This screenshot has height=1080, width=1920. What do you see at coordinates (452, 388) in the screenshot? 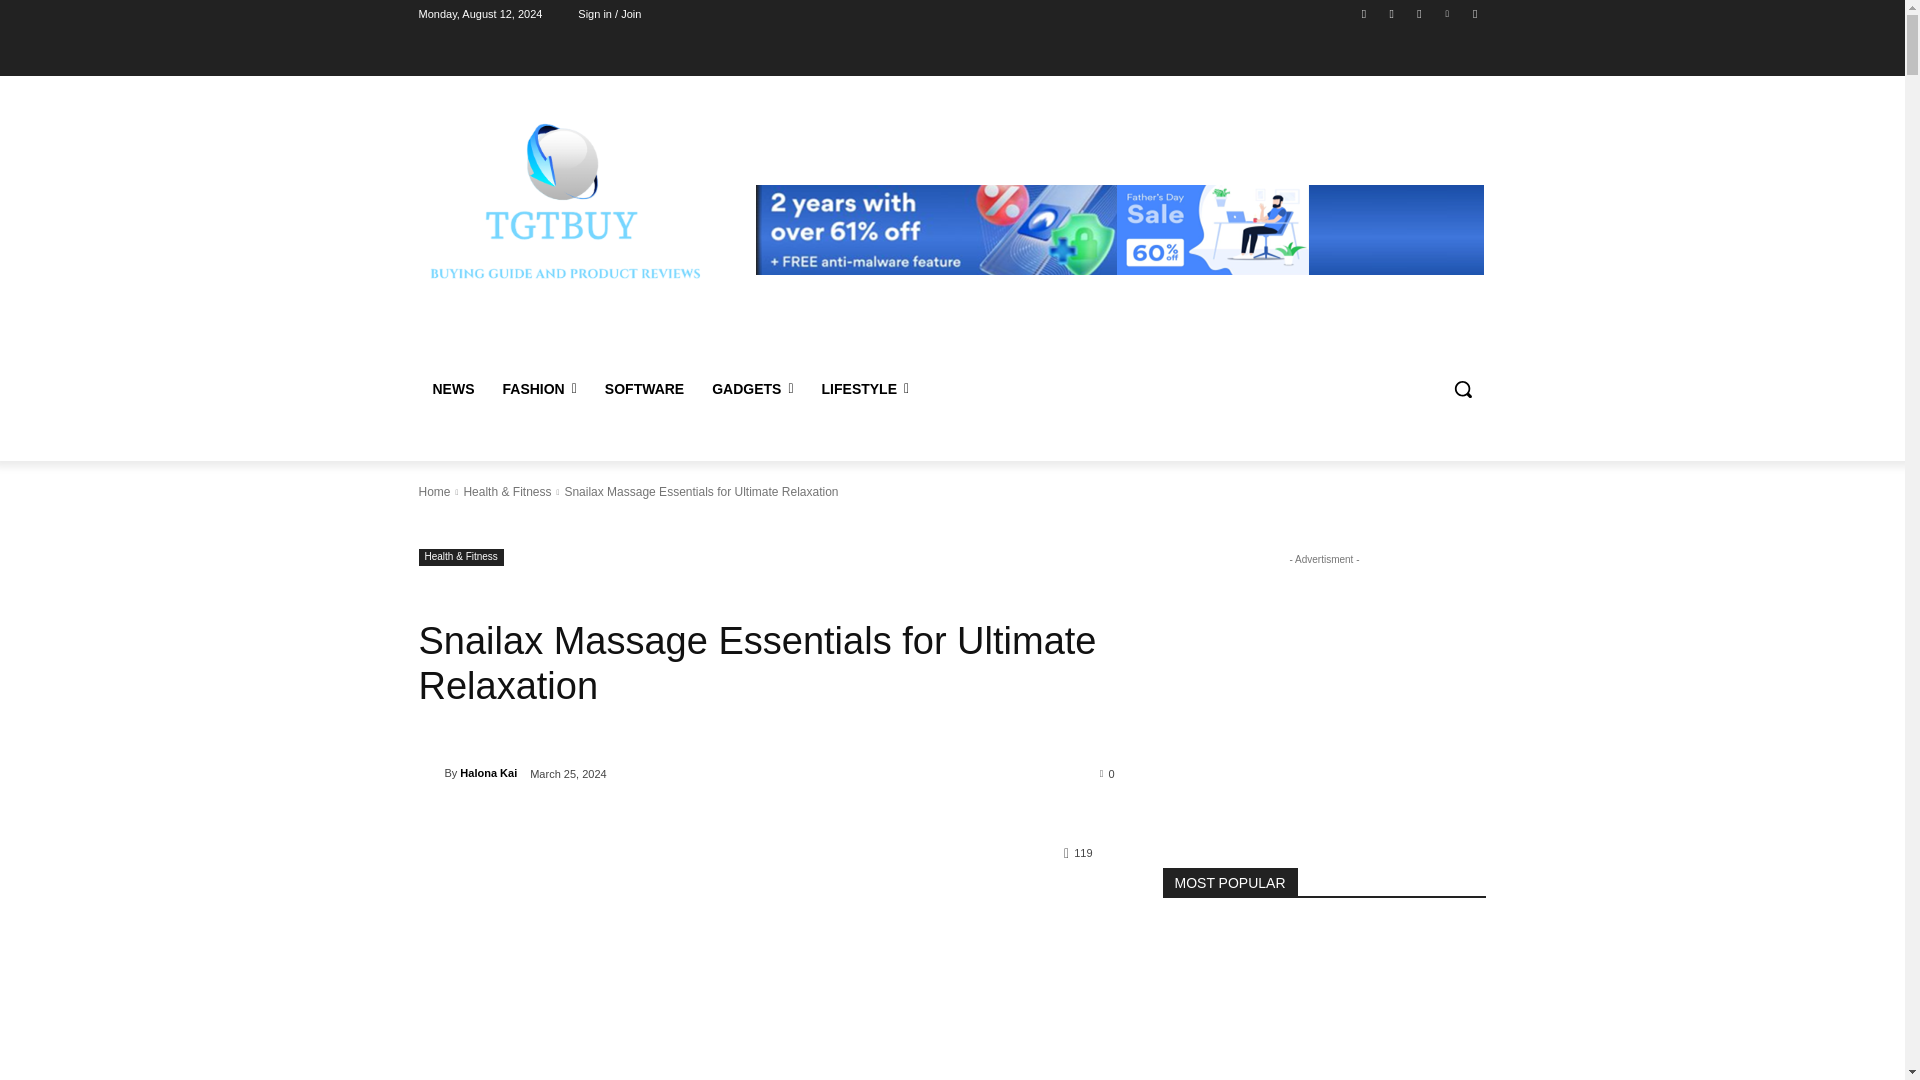
I see `NEWS` at bounding box center [452, 388].